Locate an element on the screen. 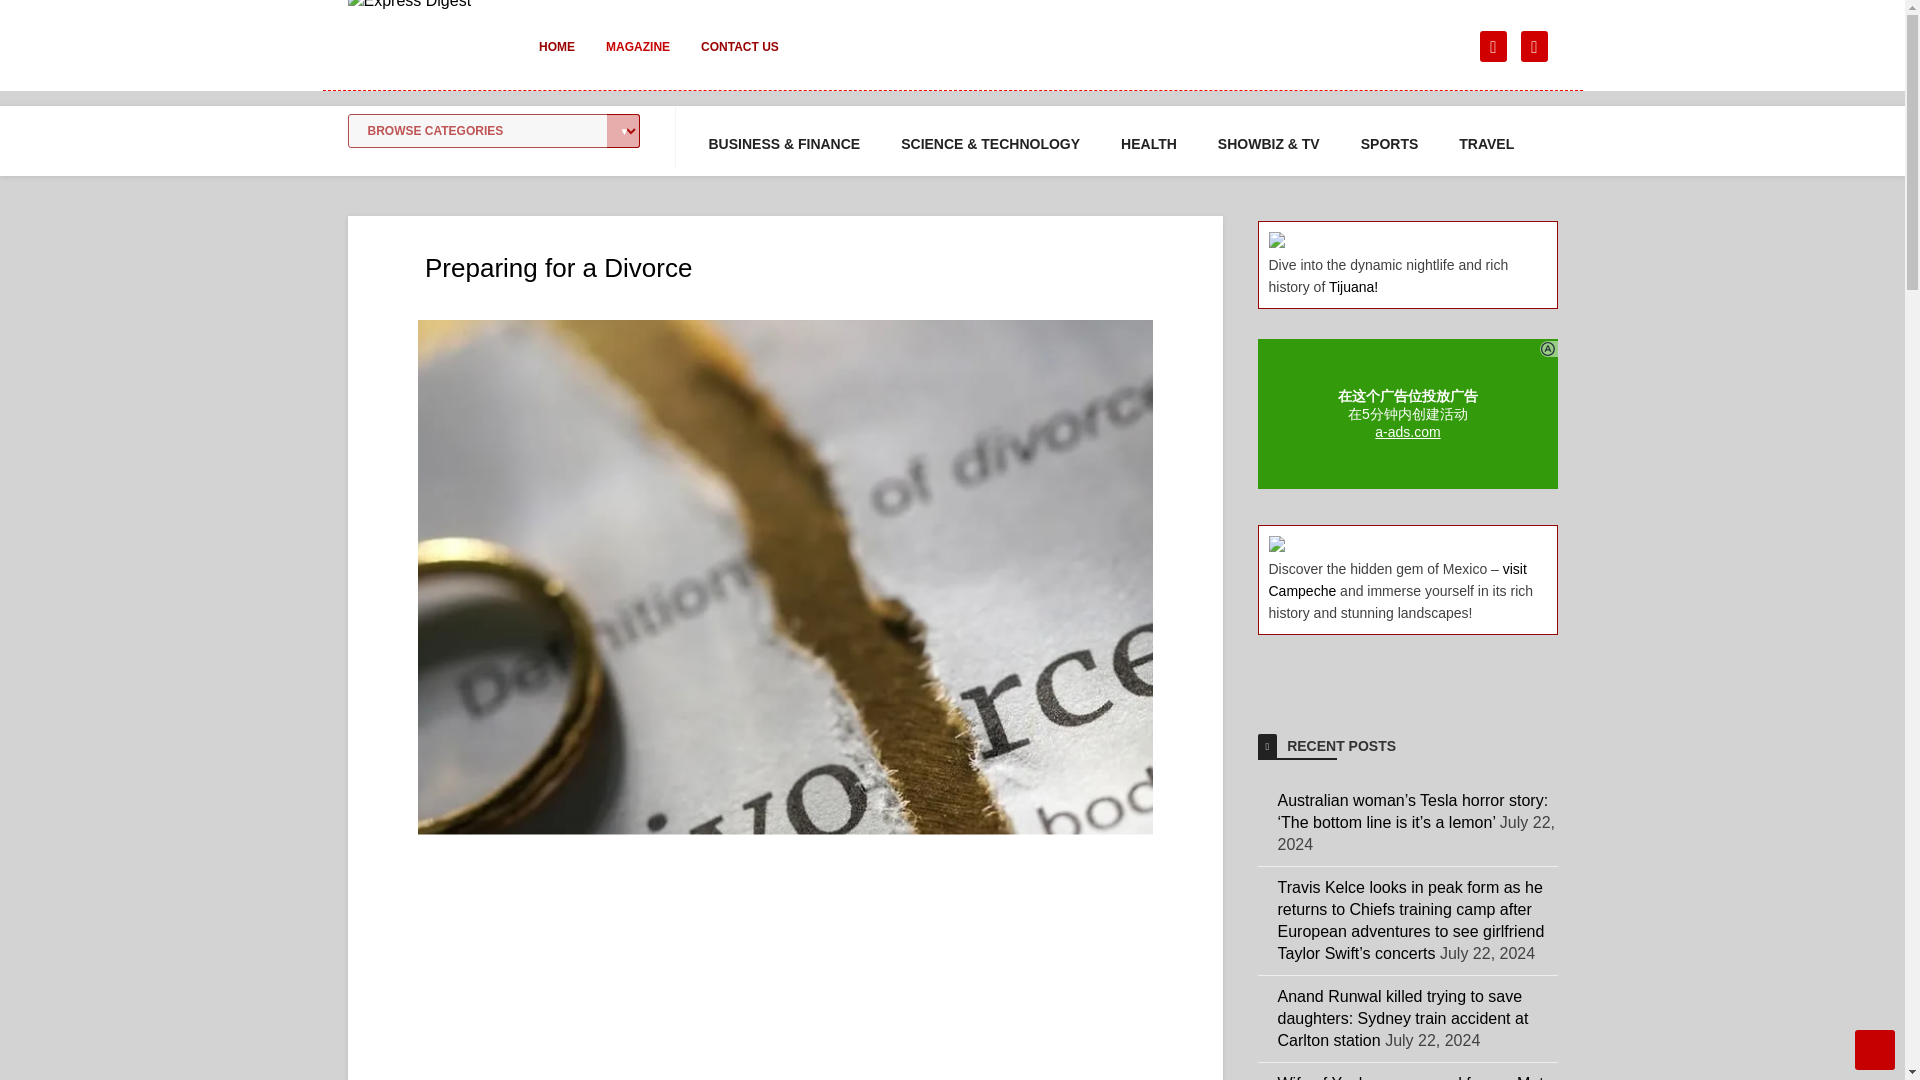 The height and width of the screenshot is (1080, 1920). Tijuana! is located at coordinates (1353, 286).